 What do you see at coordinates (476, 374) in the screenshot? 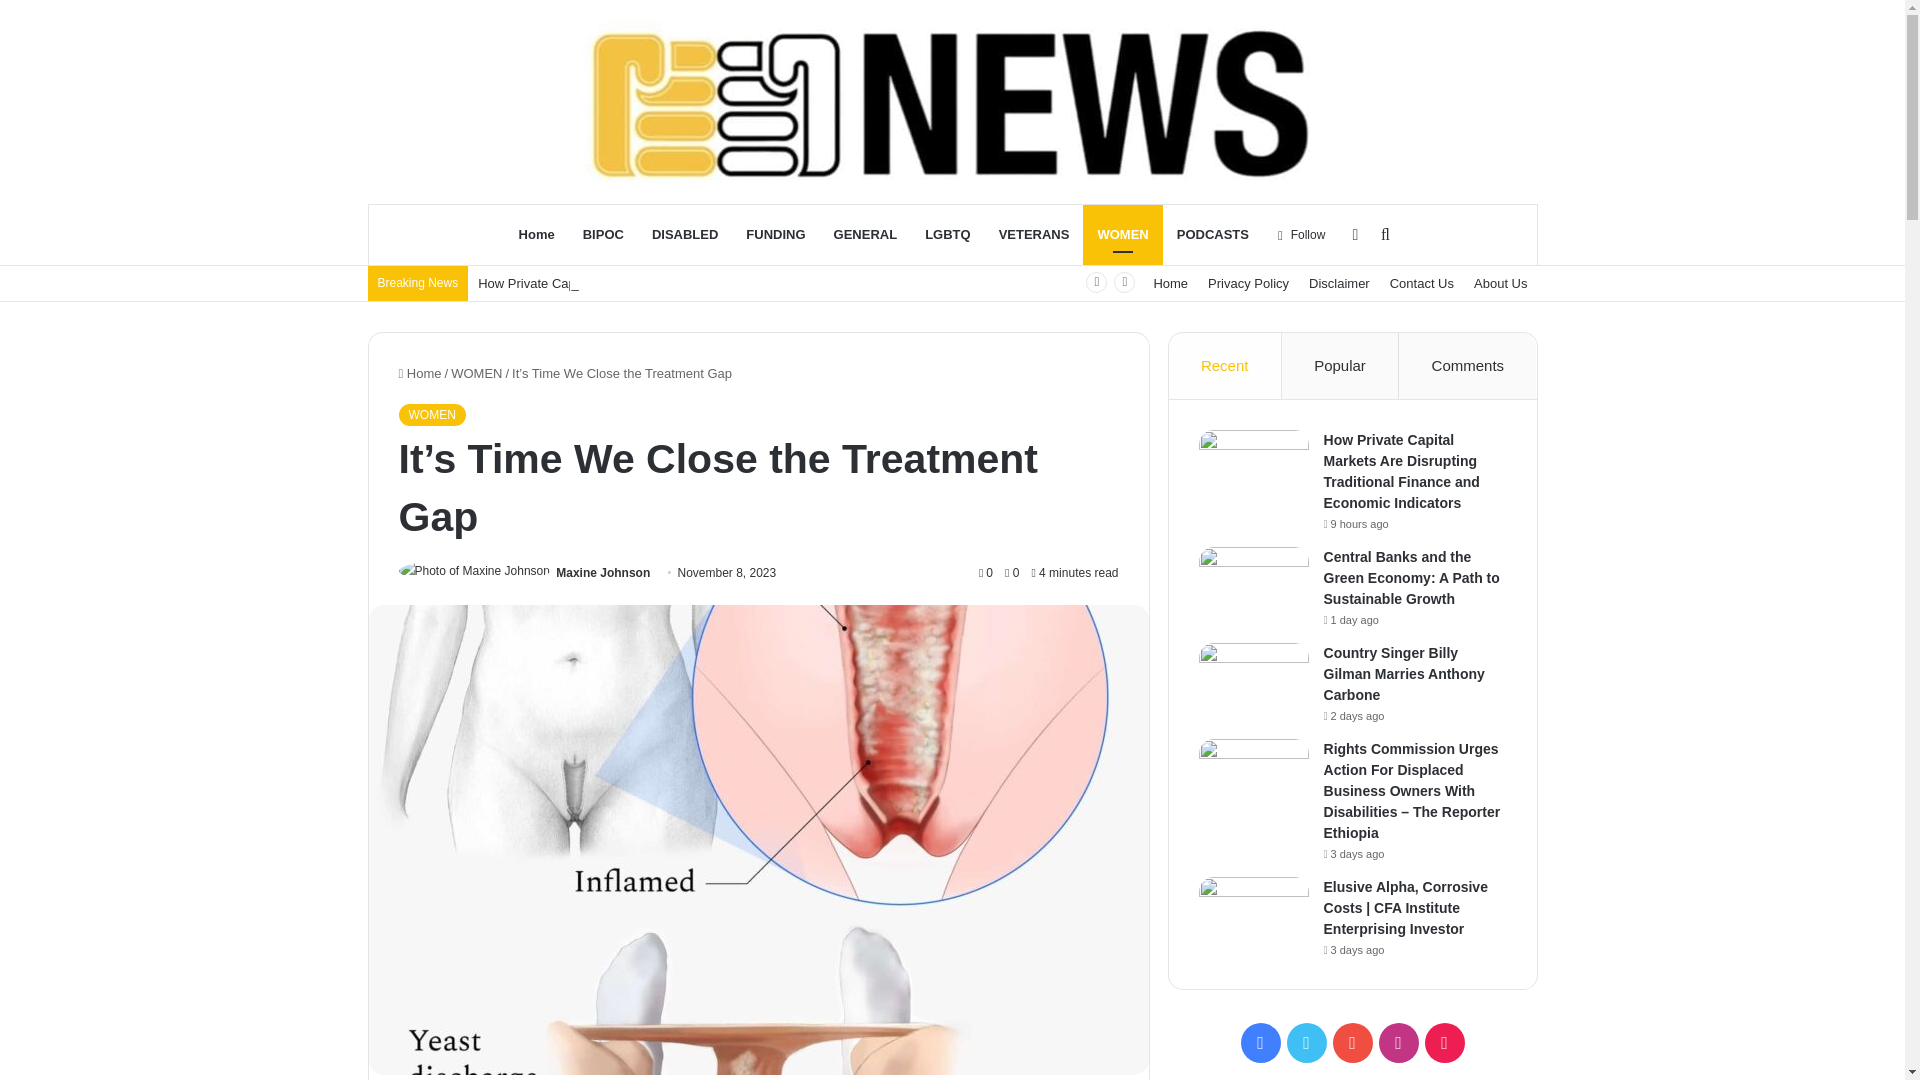
I see `WOMEN` at bounding box center [476, 374].